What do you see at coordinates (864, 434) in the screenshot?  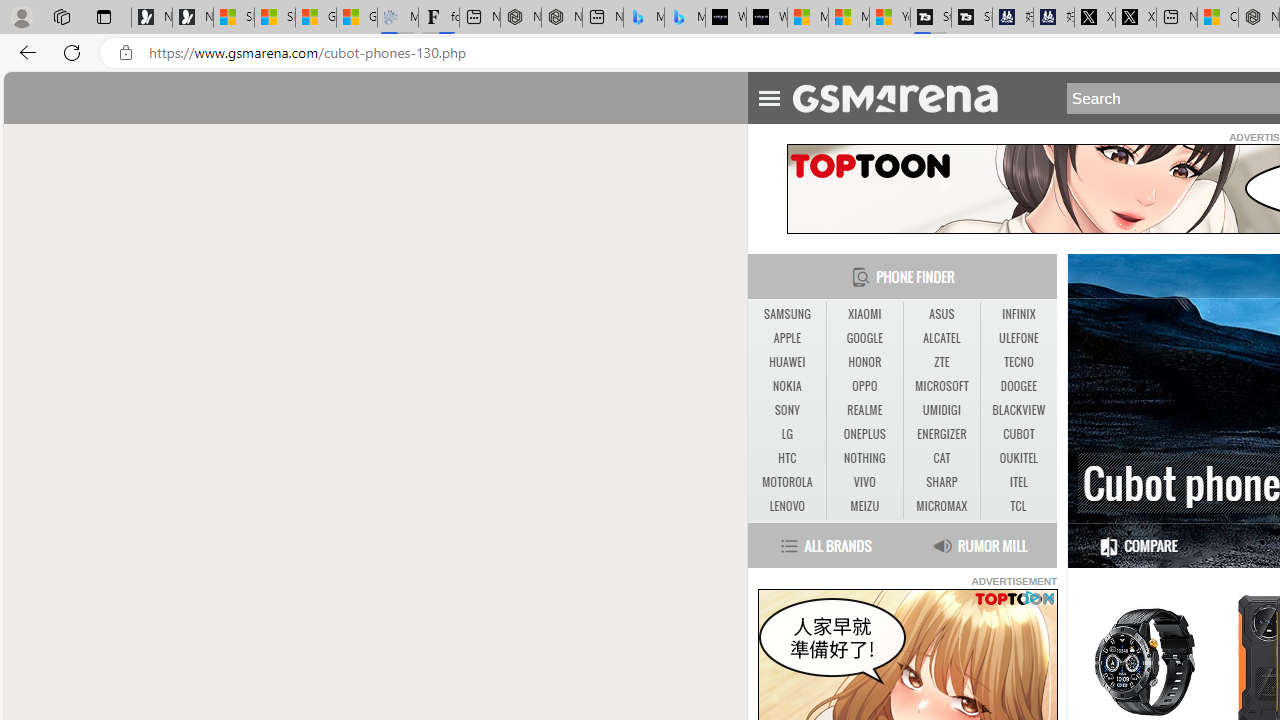 I see `ONEPLUS` at bounding box center [864, 434].